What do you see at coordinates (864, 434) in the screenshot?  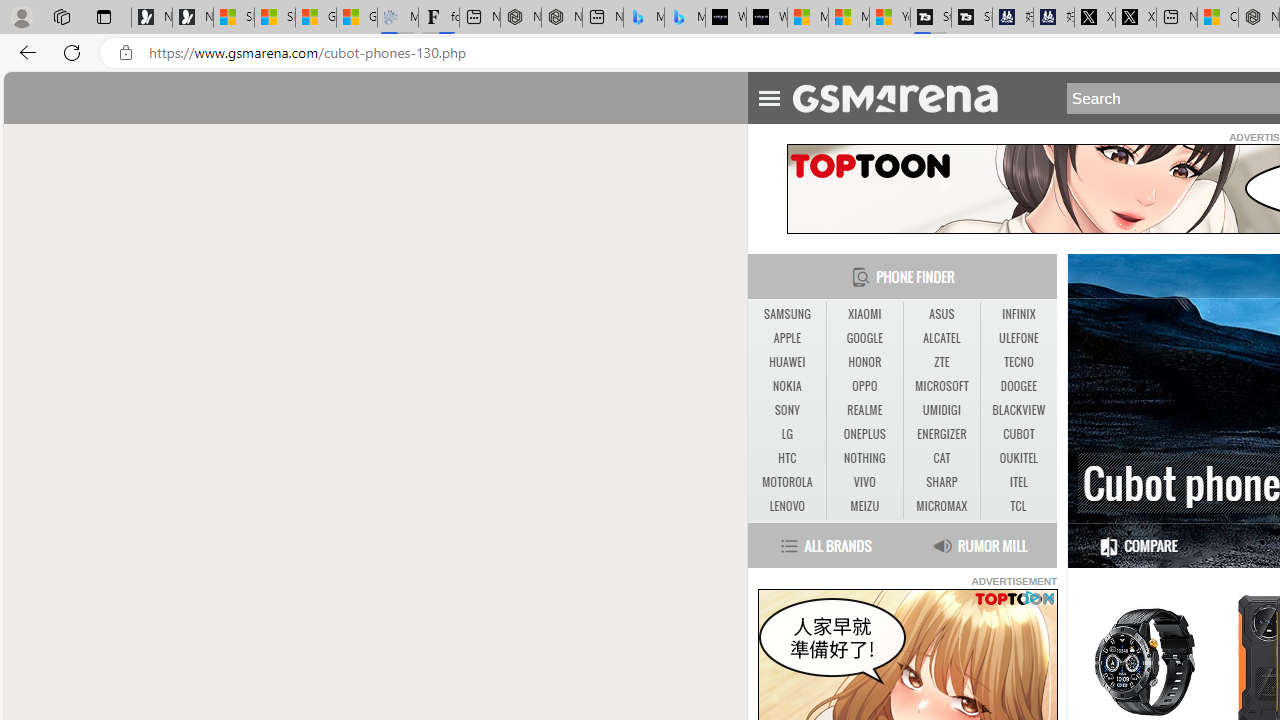 I see `ONEPLUS` at bounding box center [864, 434].